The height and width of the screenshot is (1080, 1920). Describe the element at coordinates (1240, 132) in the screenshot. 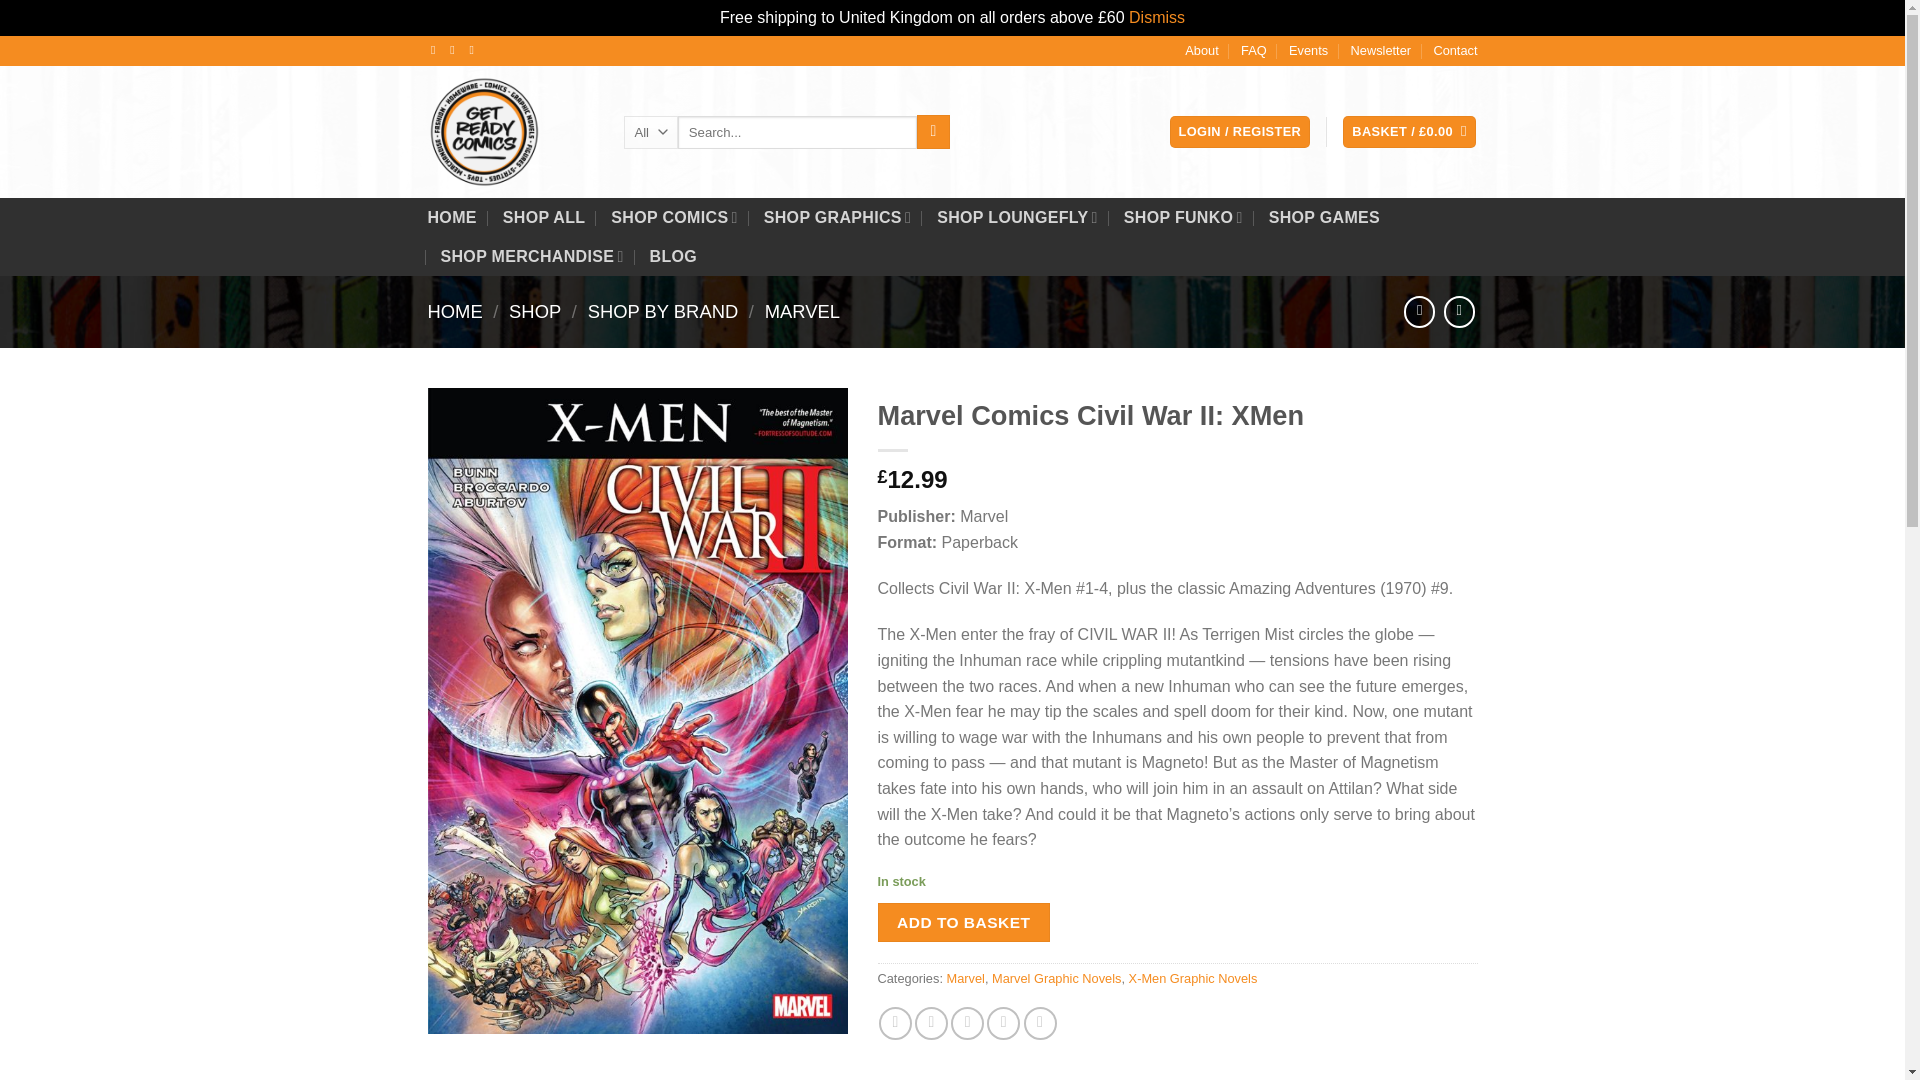

I see `Login` at that location.